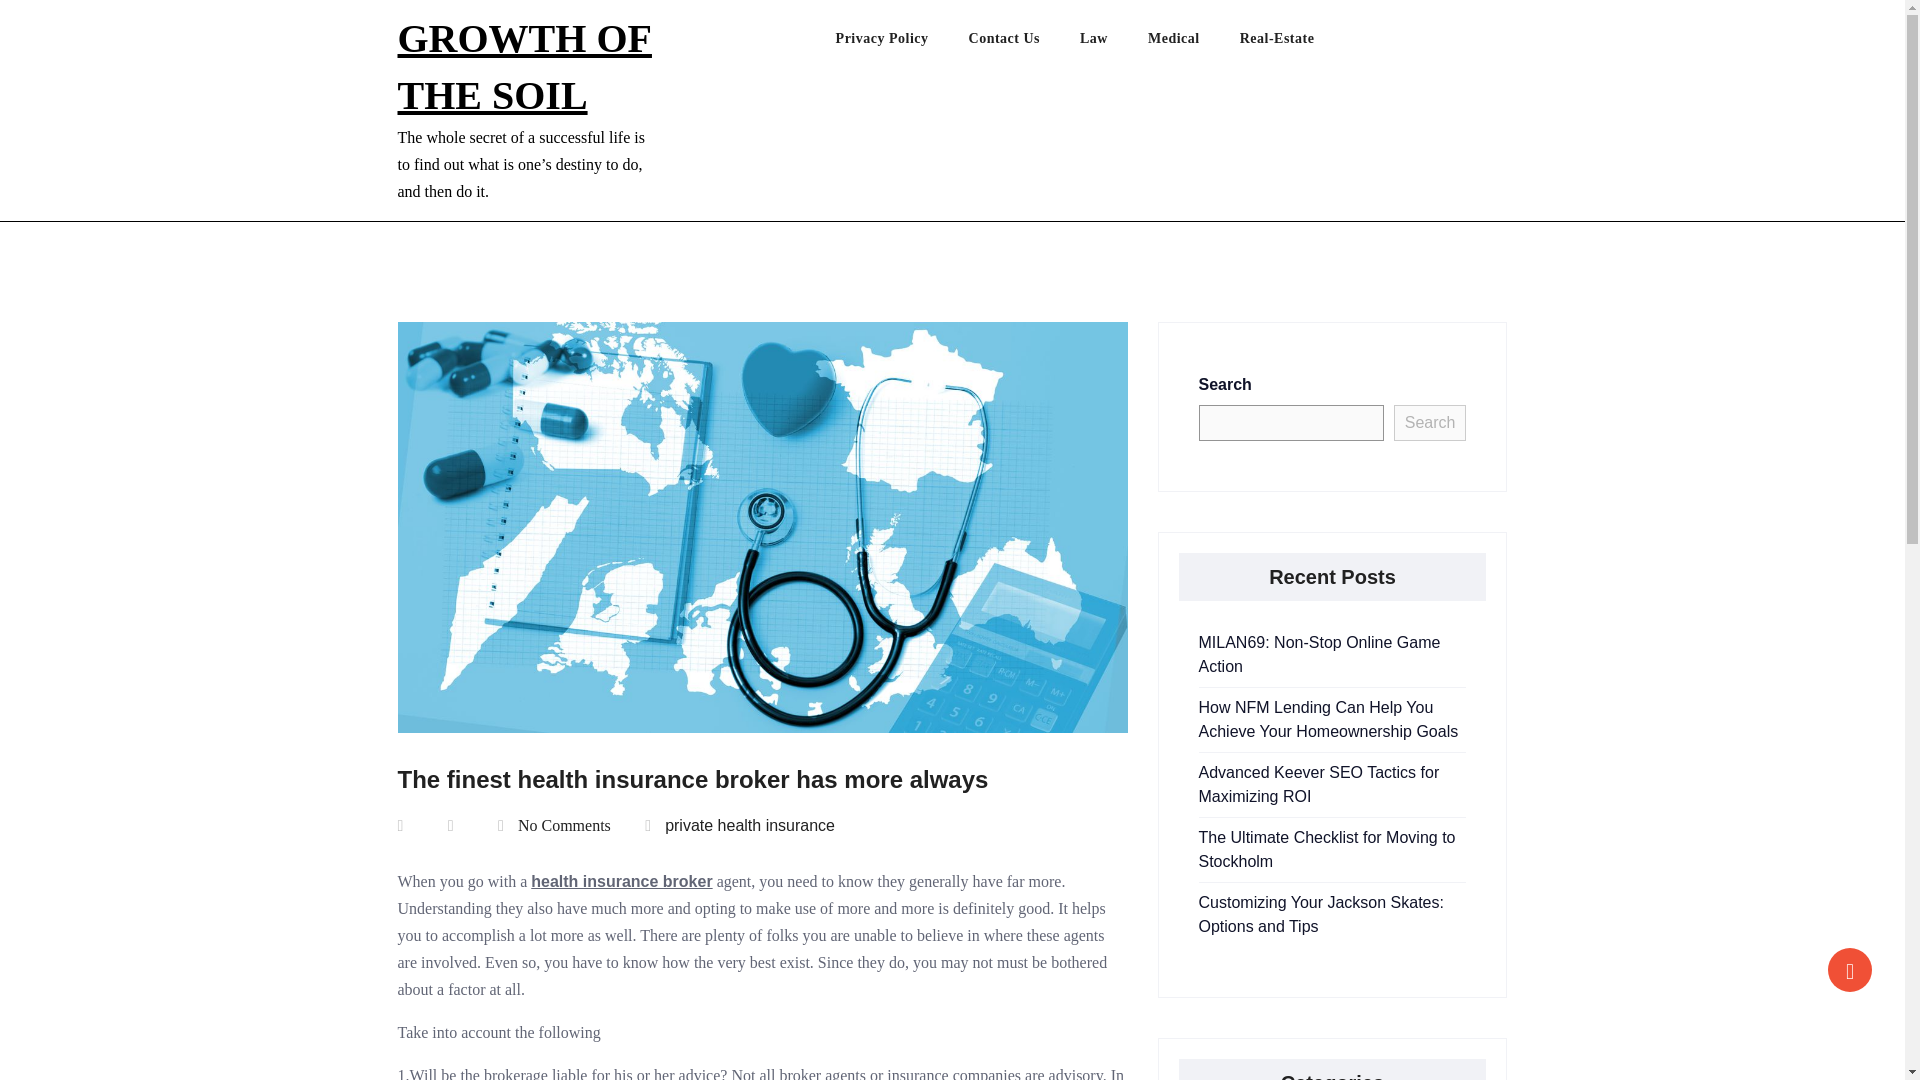  What do you see at coordinates (1326, 850) in the screenshot?
I see `The Ultimate Checklist for Moving to Stockholm` at bounding box center [1326, 850].